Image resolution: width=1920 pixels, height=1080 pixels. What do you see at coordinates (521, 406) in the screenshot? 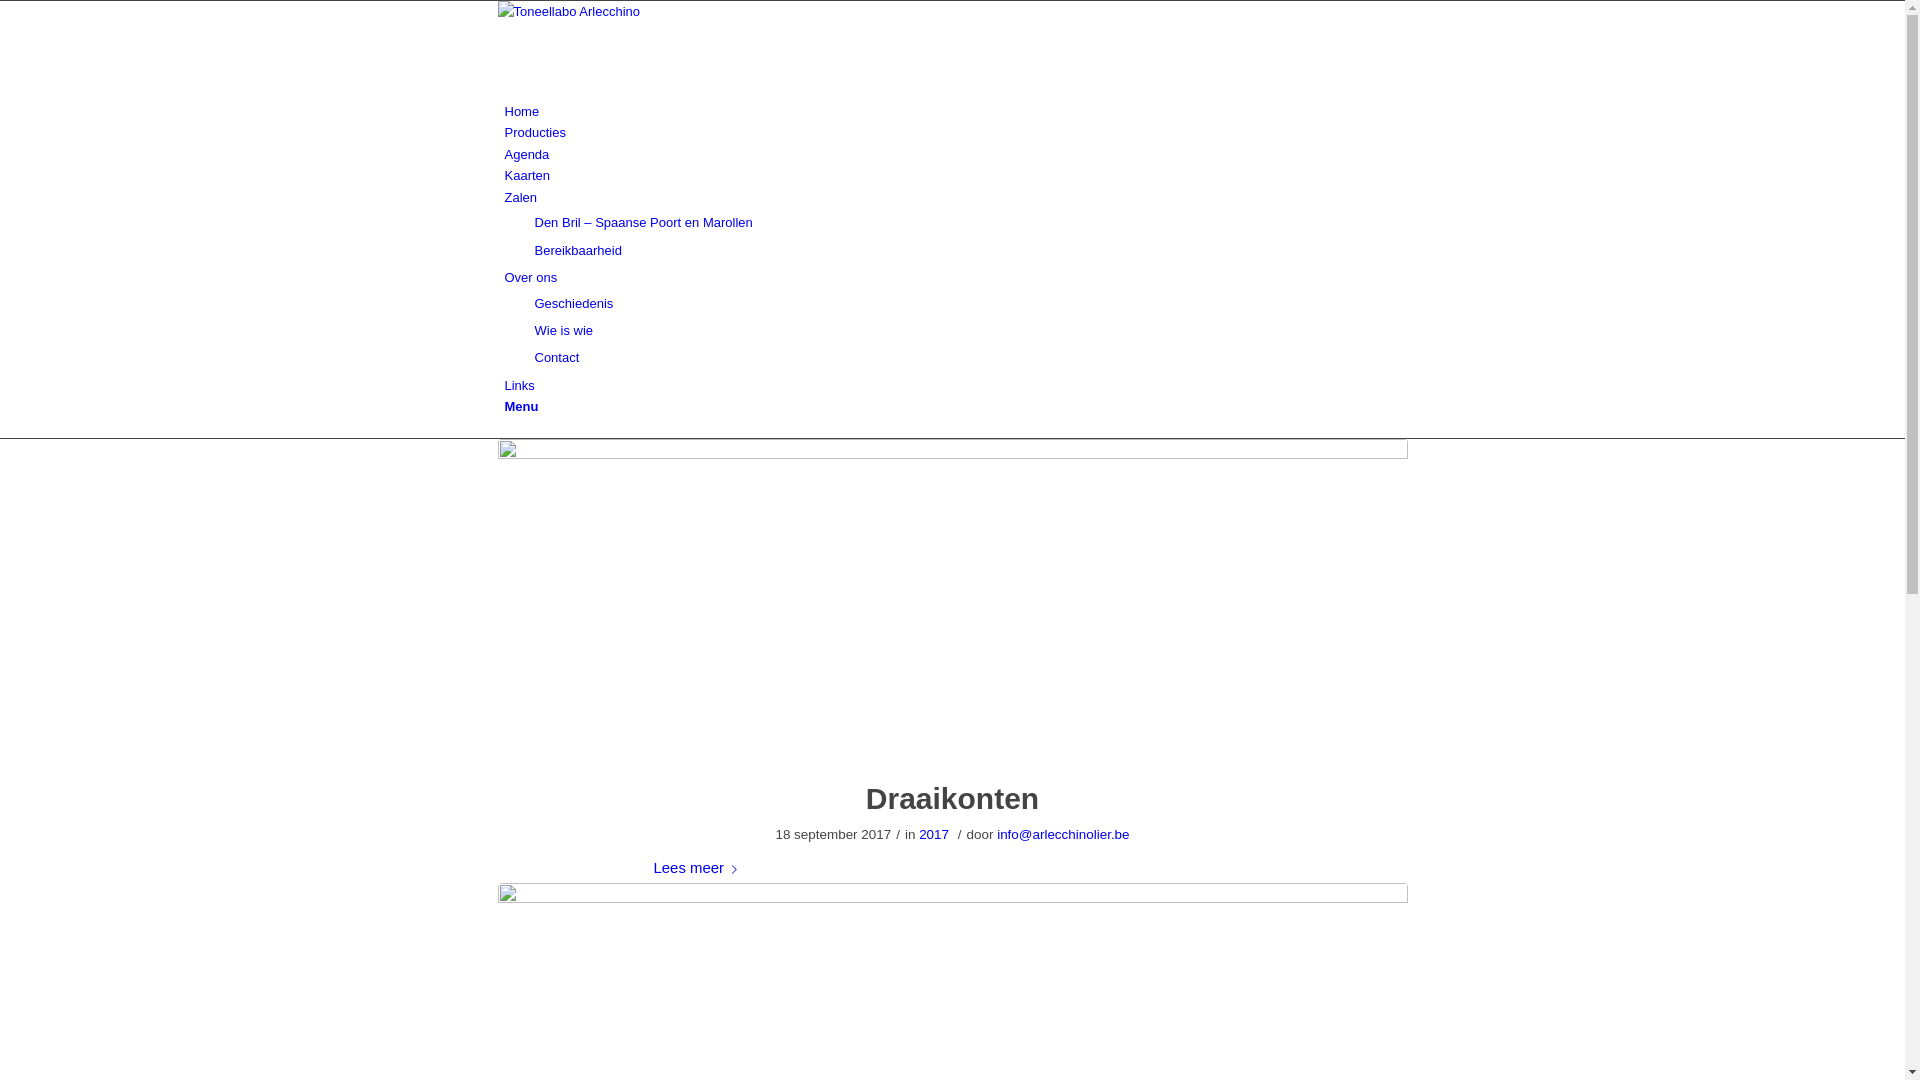
I see `Menu` at bounding box center [521, 406].